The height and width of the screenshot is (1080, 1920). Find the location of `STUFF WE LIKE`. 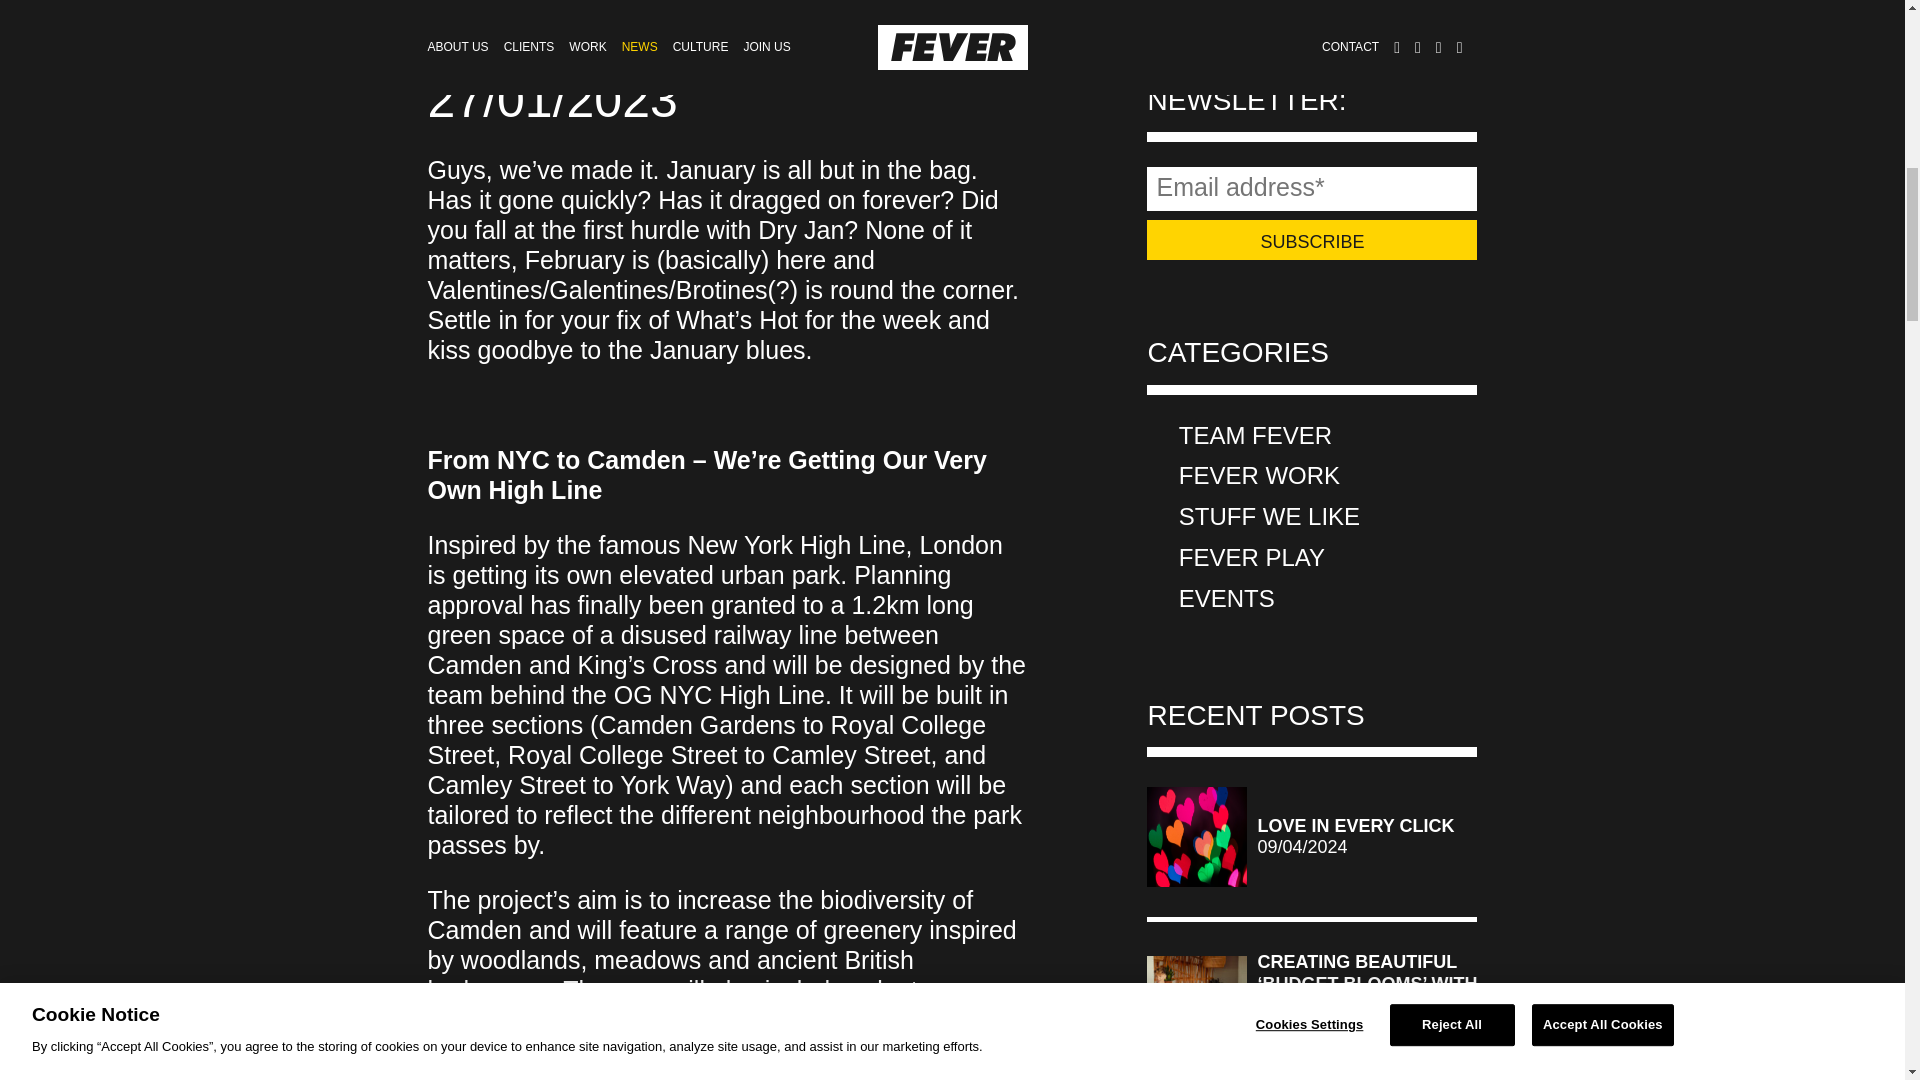

STUFF WE LIKE is located at coordinates (1268, 518).